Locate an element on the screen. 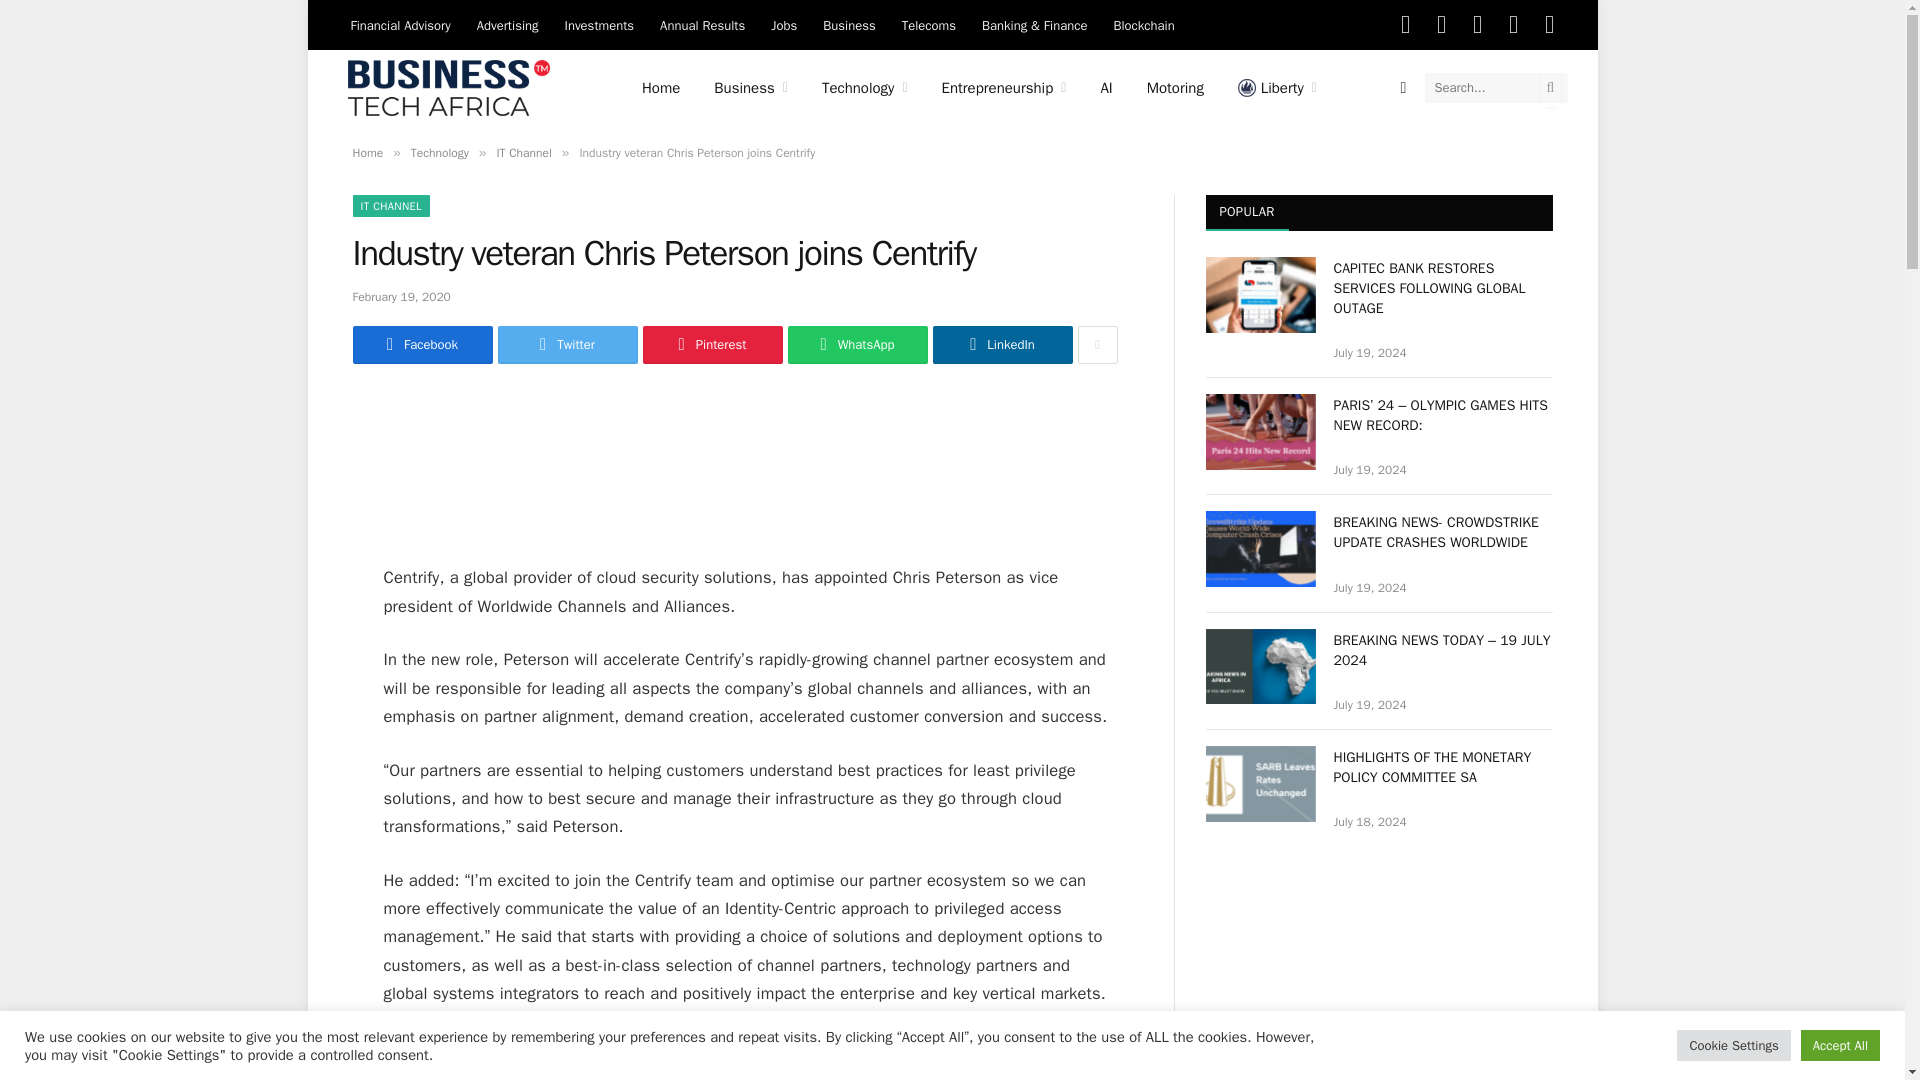 The width and height of the screenshot is (1920, 1080). Telecoms is located at coordinates (928, 24).